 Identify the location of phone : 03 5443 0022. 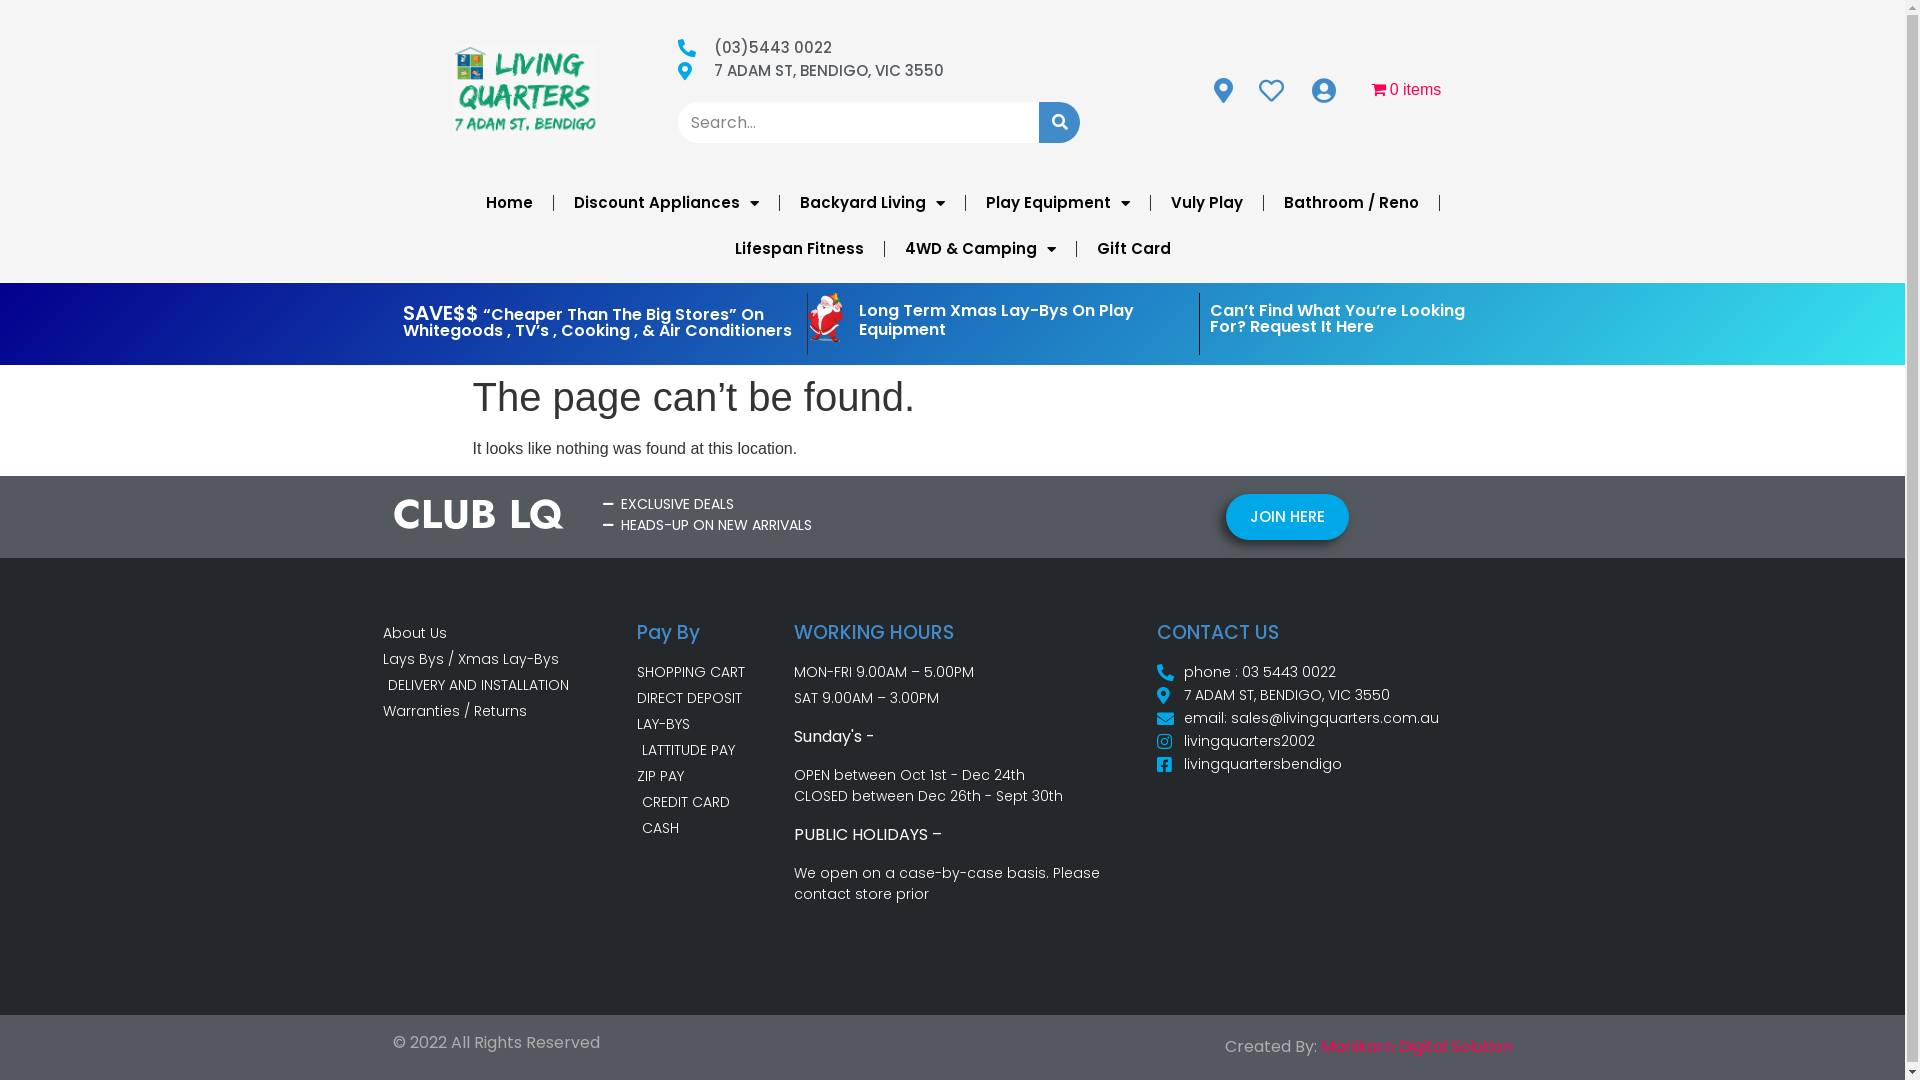
(1340, 672).